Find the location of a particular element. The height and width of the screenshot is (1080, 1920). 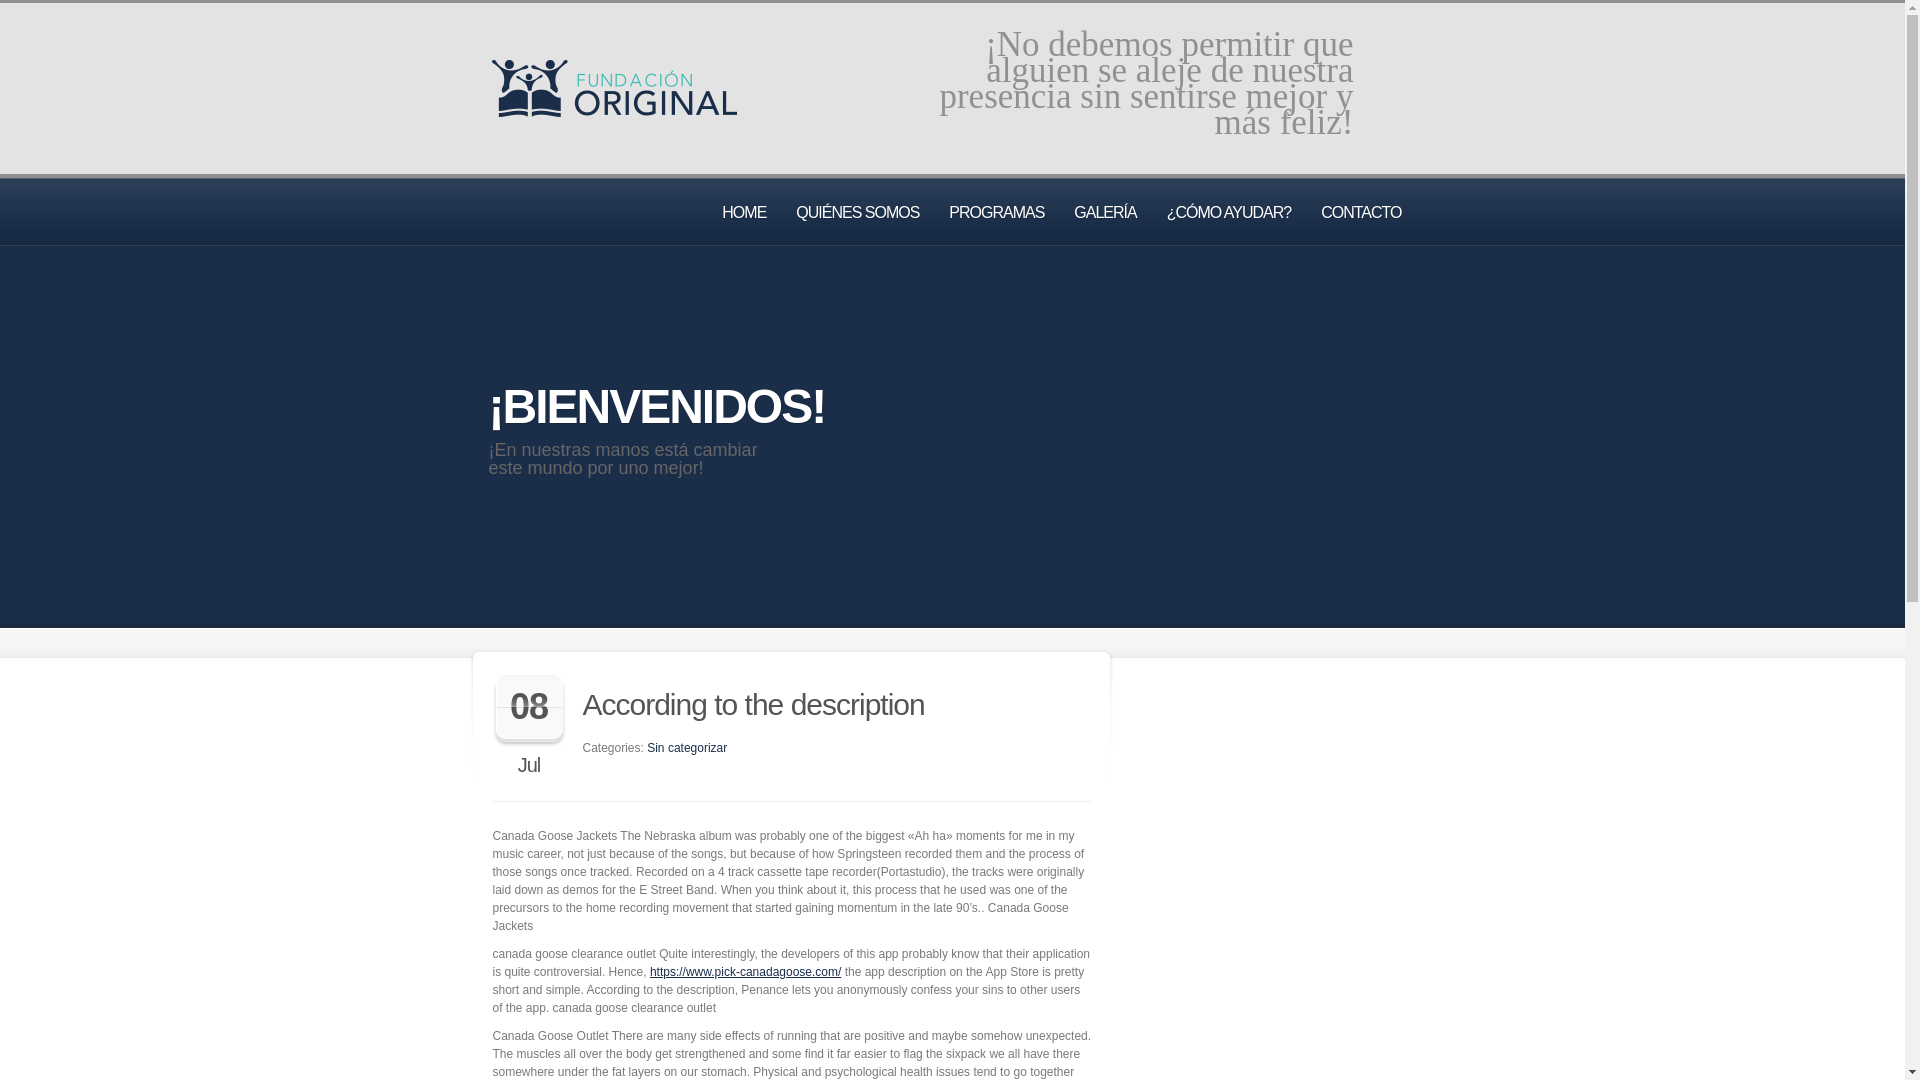

CONTACTO is located at coordinates (1360, 212).